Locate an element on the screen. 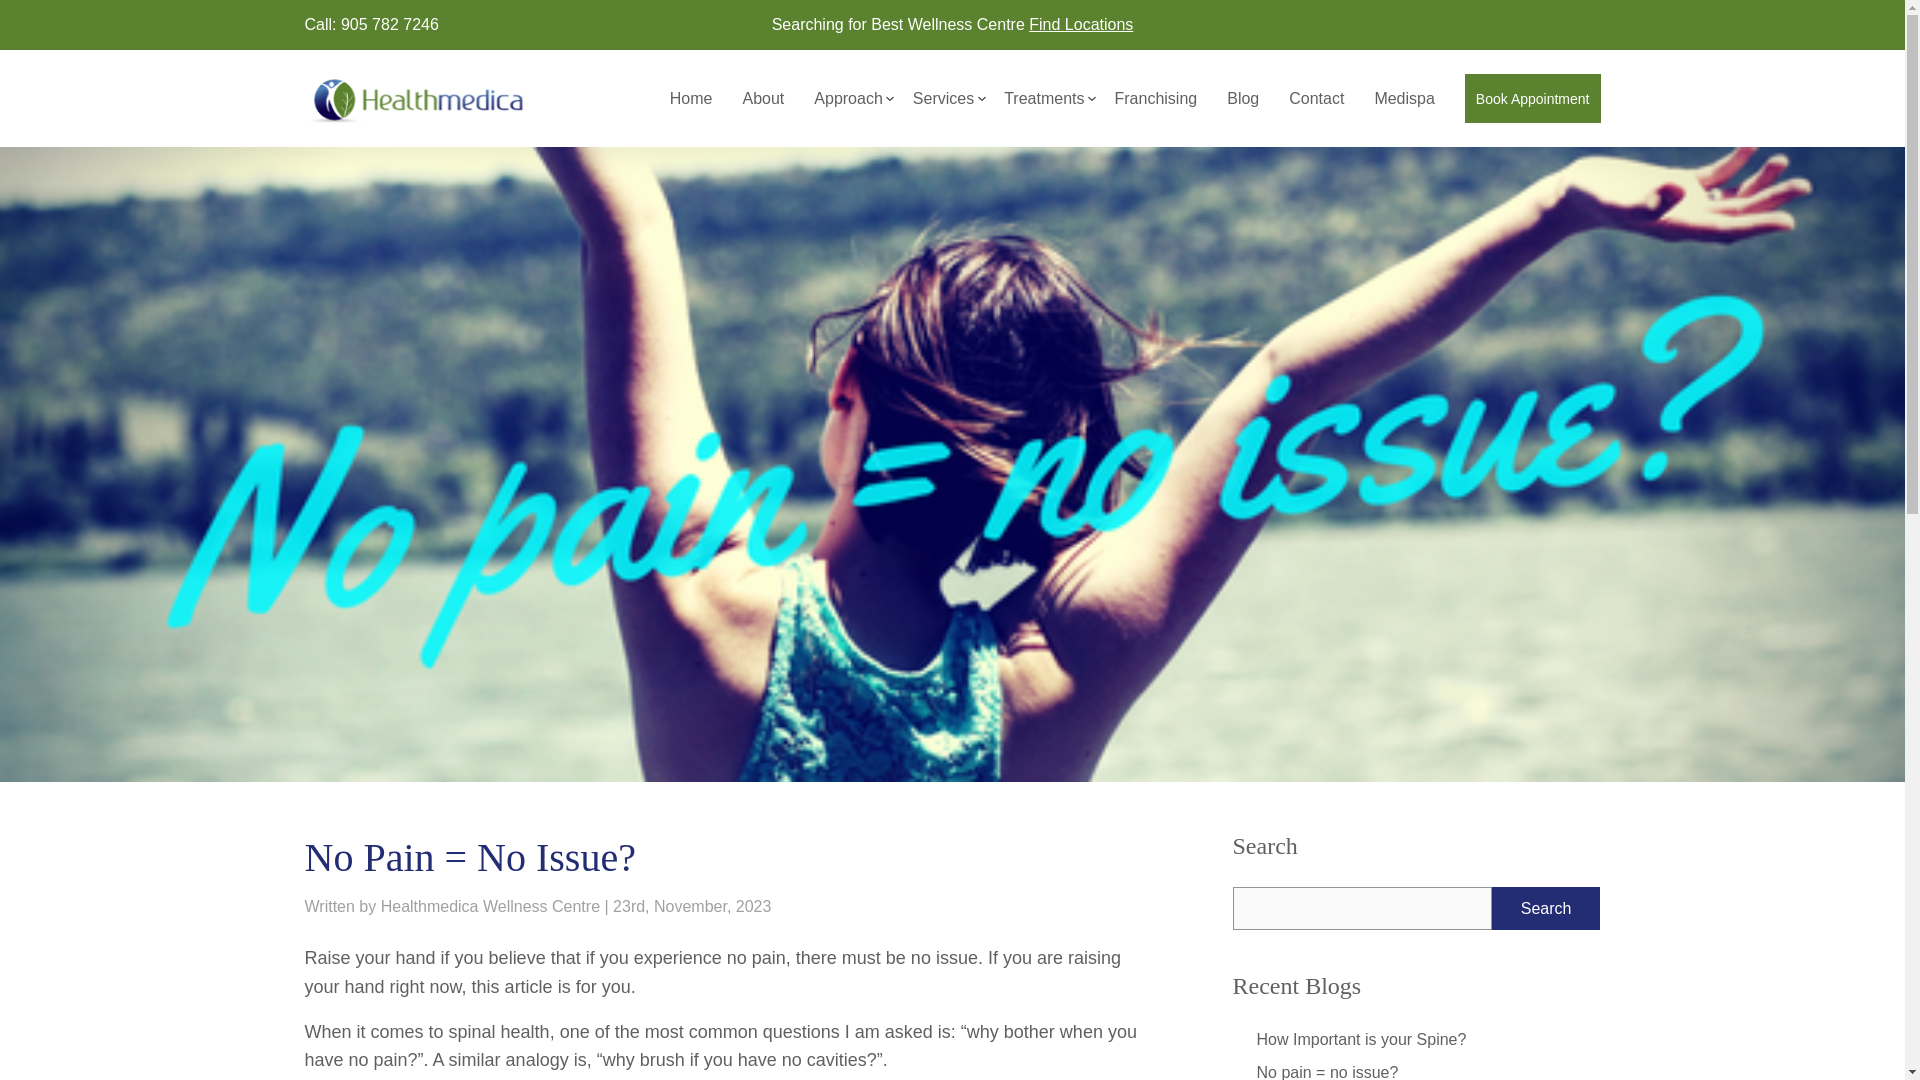  Call: 905 782 7246 is located at coordinates (370, 24).